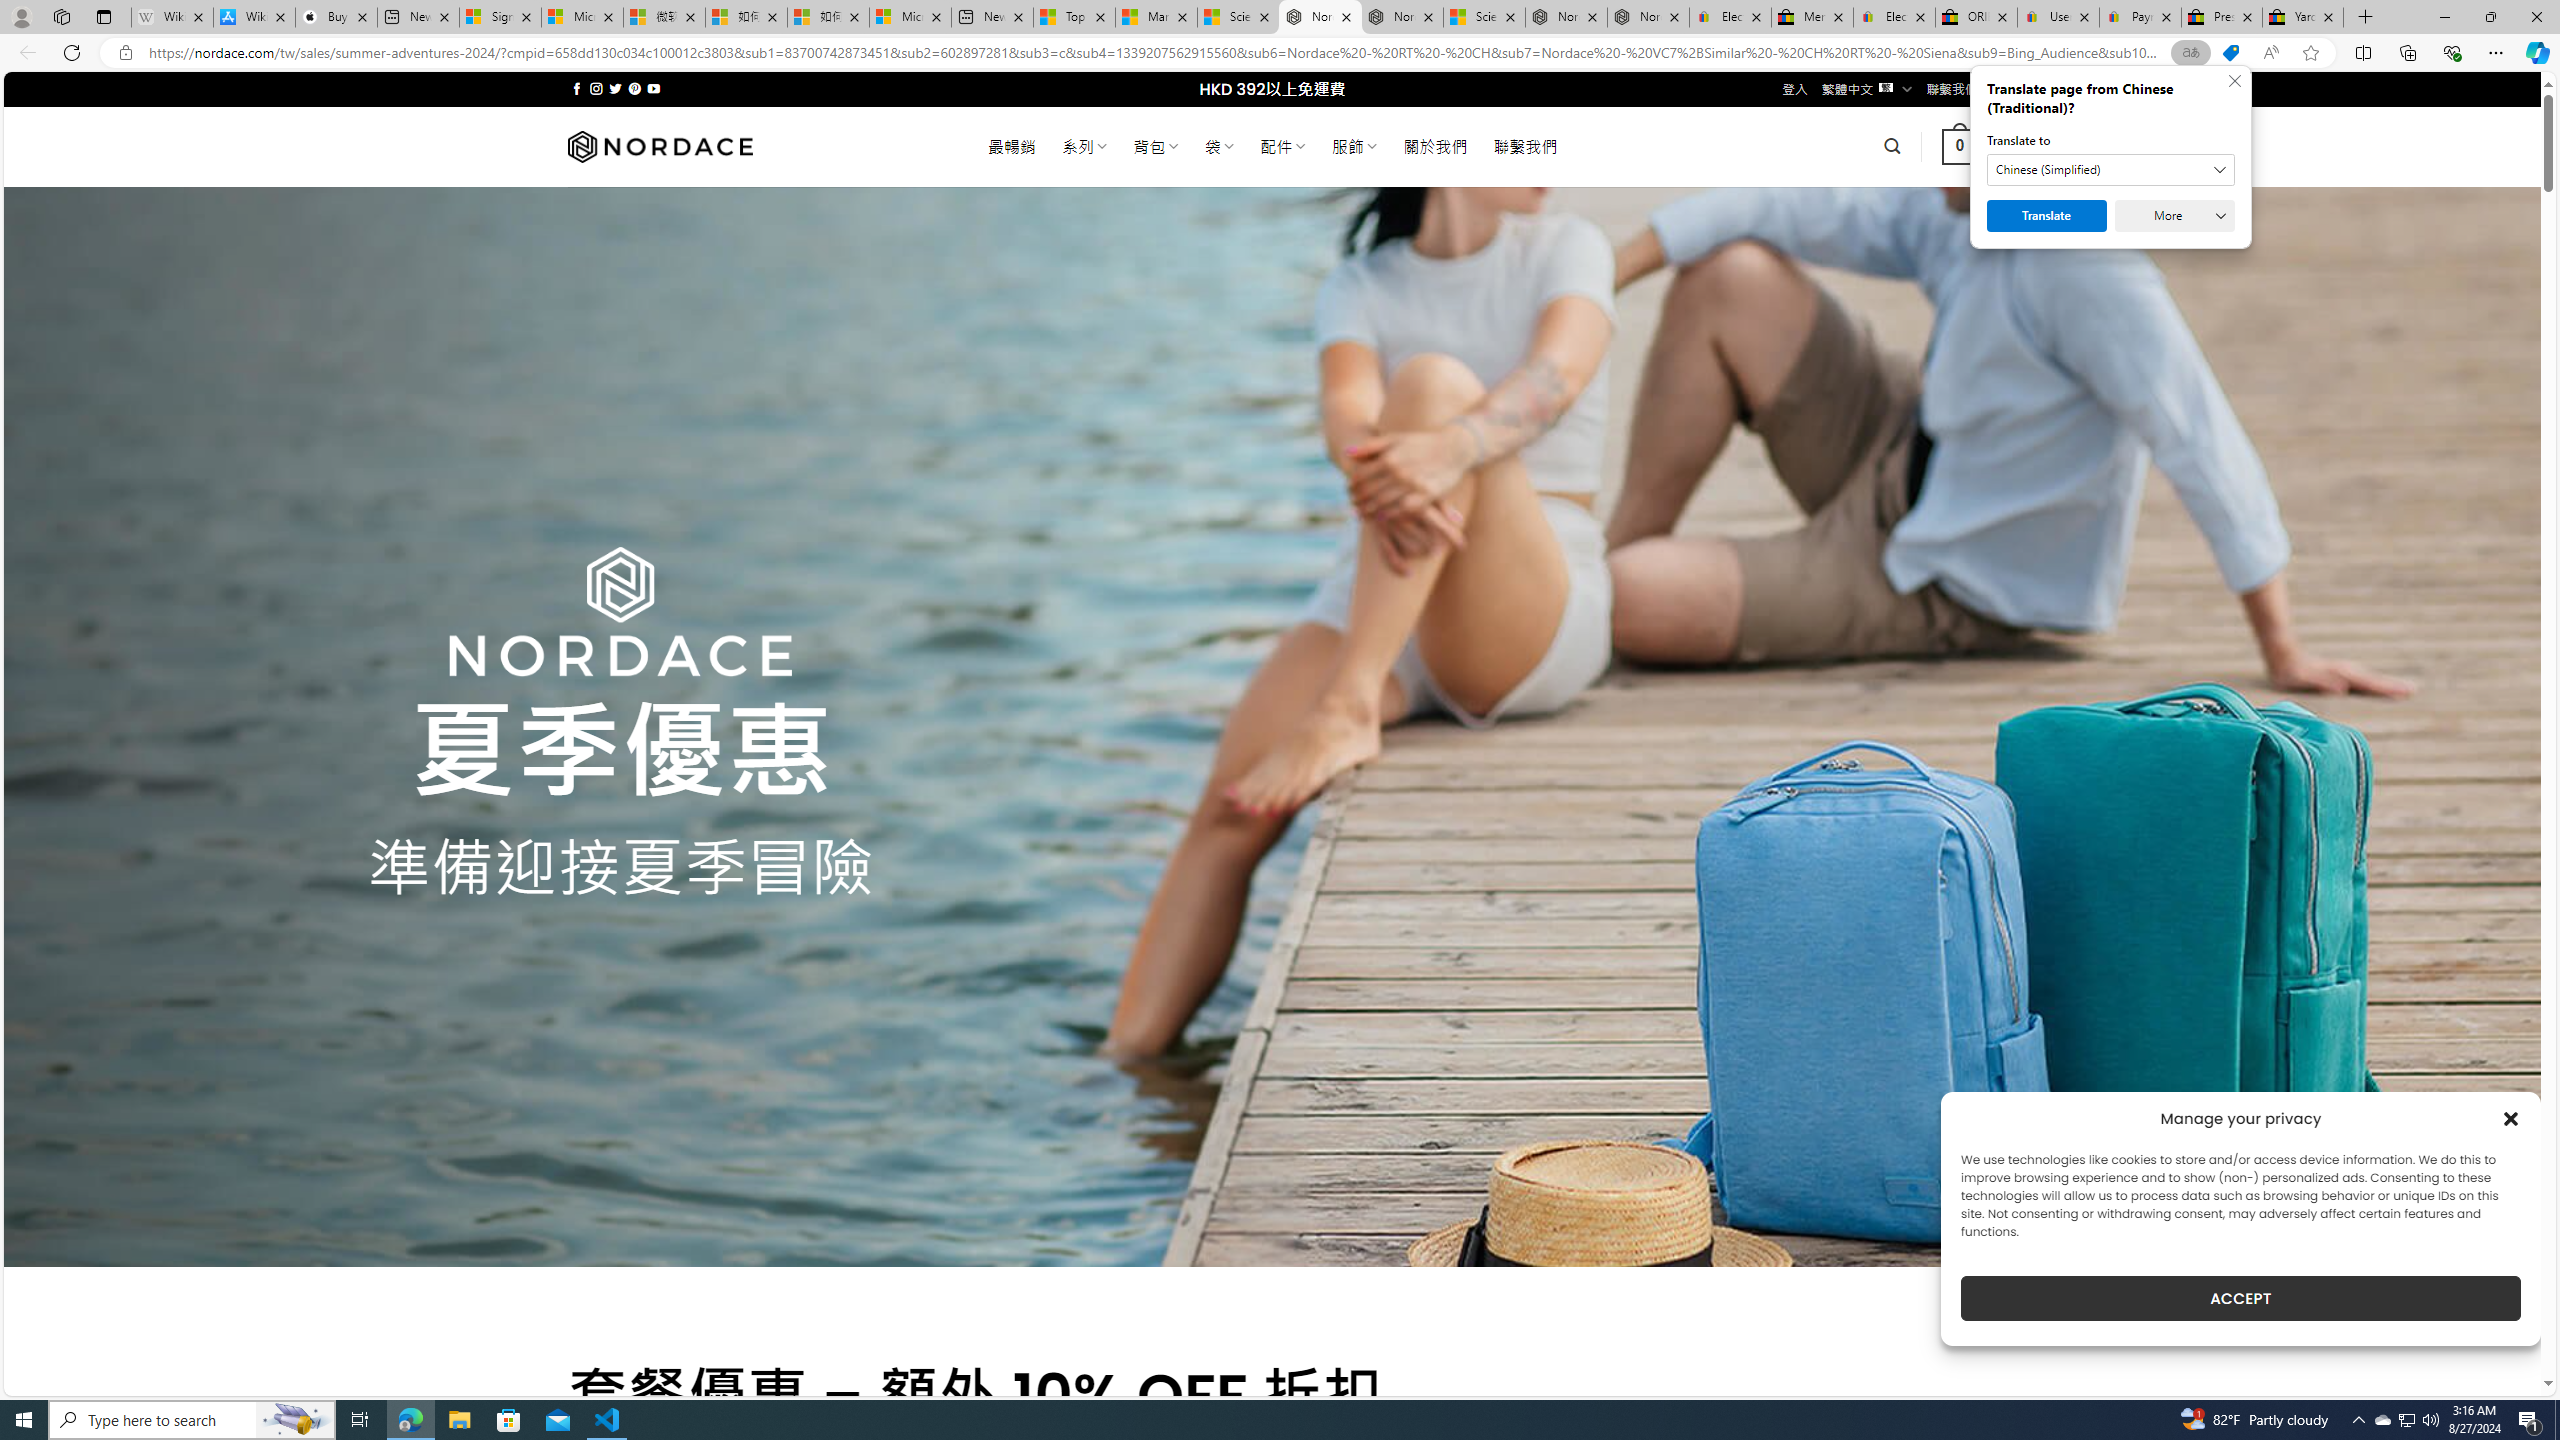  I want to click on Restore, so click(2490, 17).